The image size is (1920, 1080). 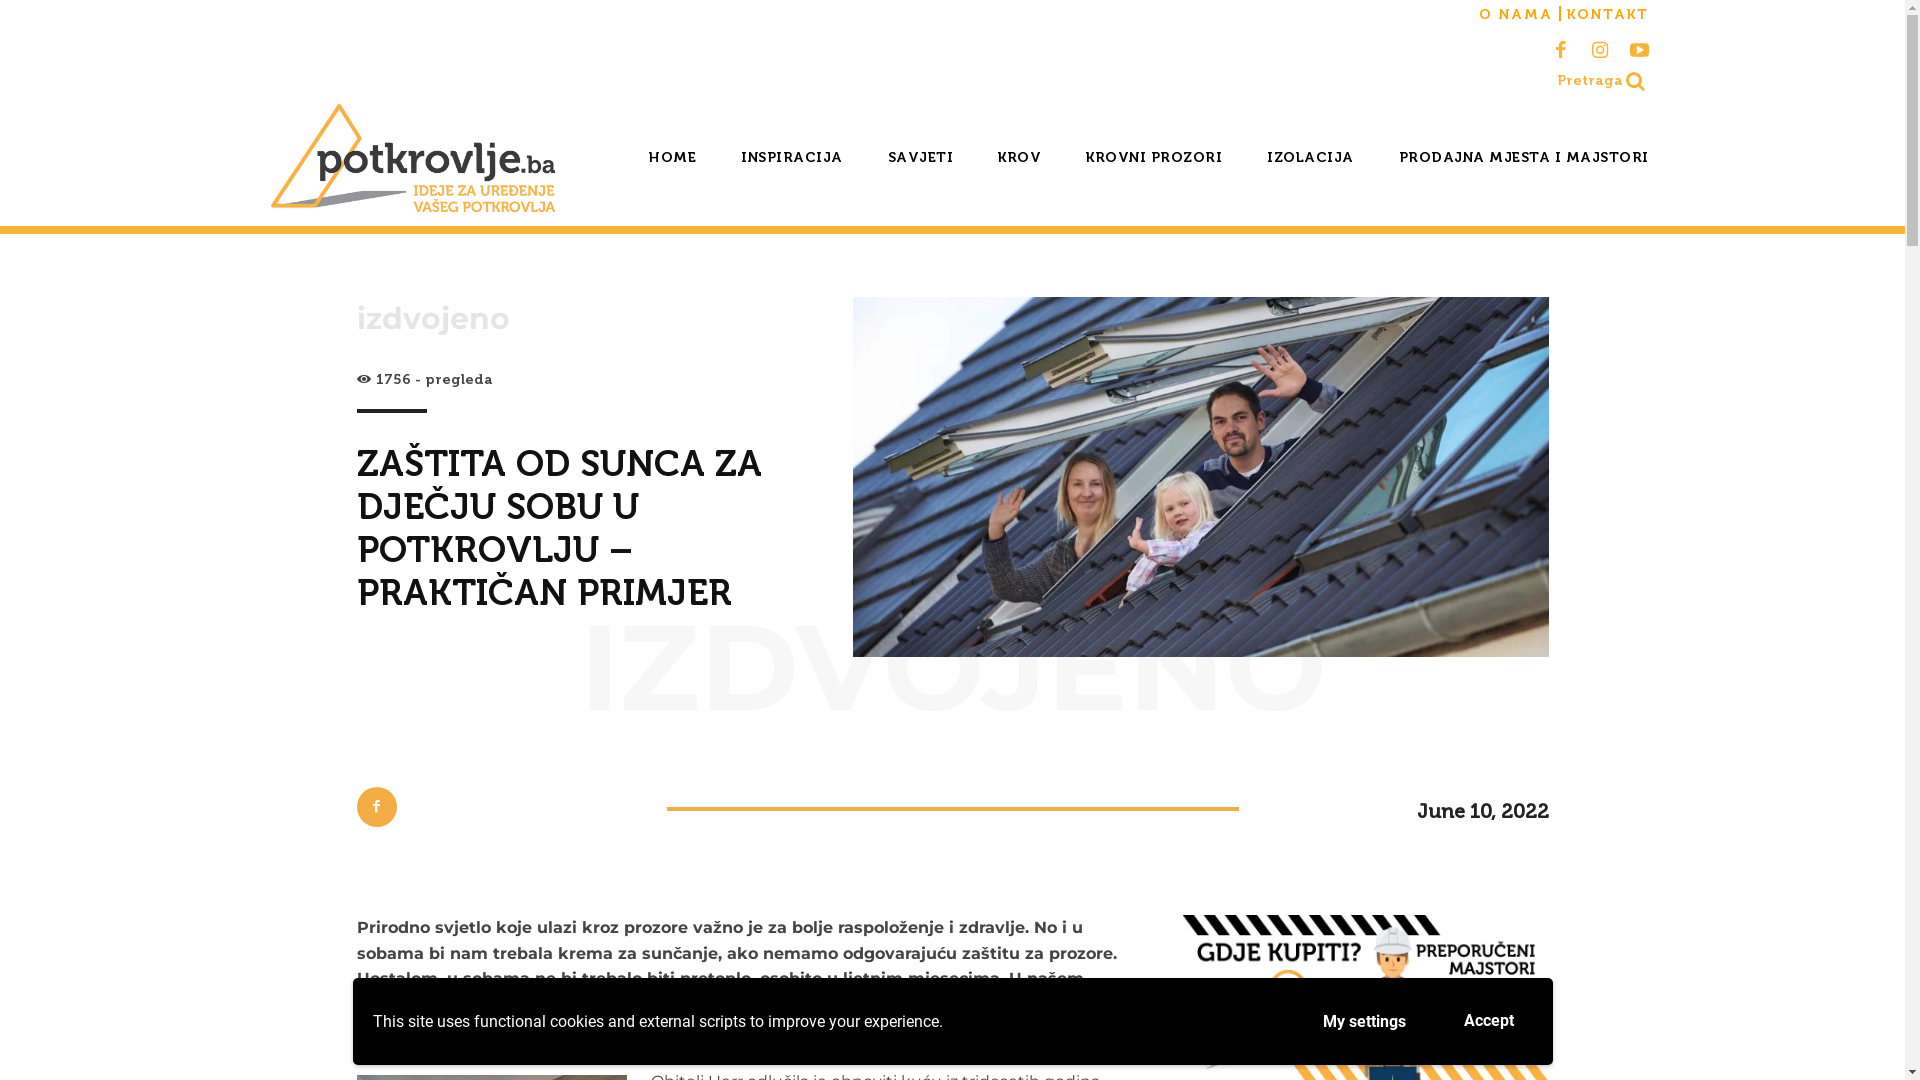 I want to click on KONTAKT, so click(x=1607, y=14).